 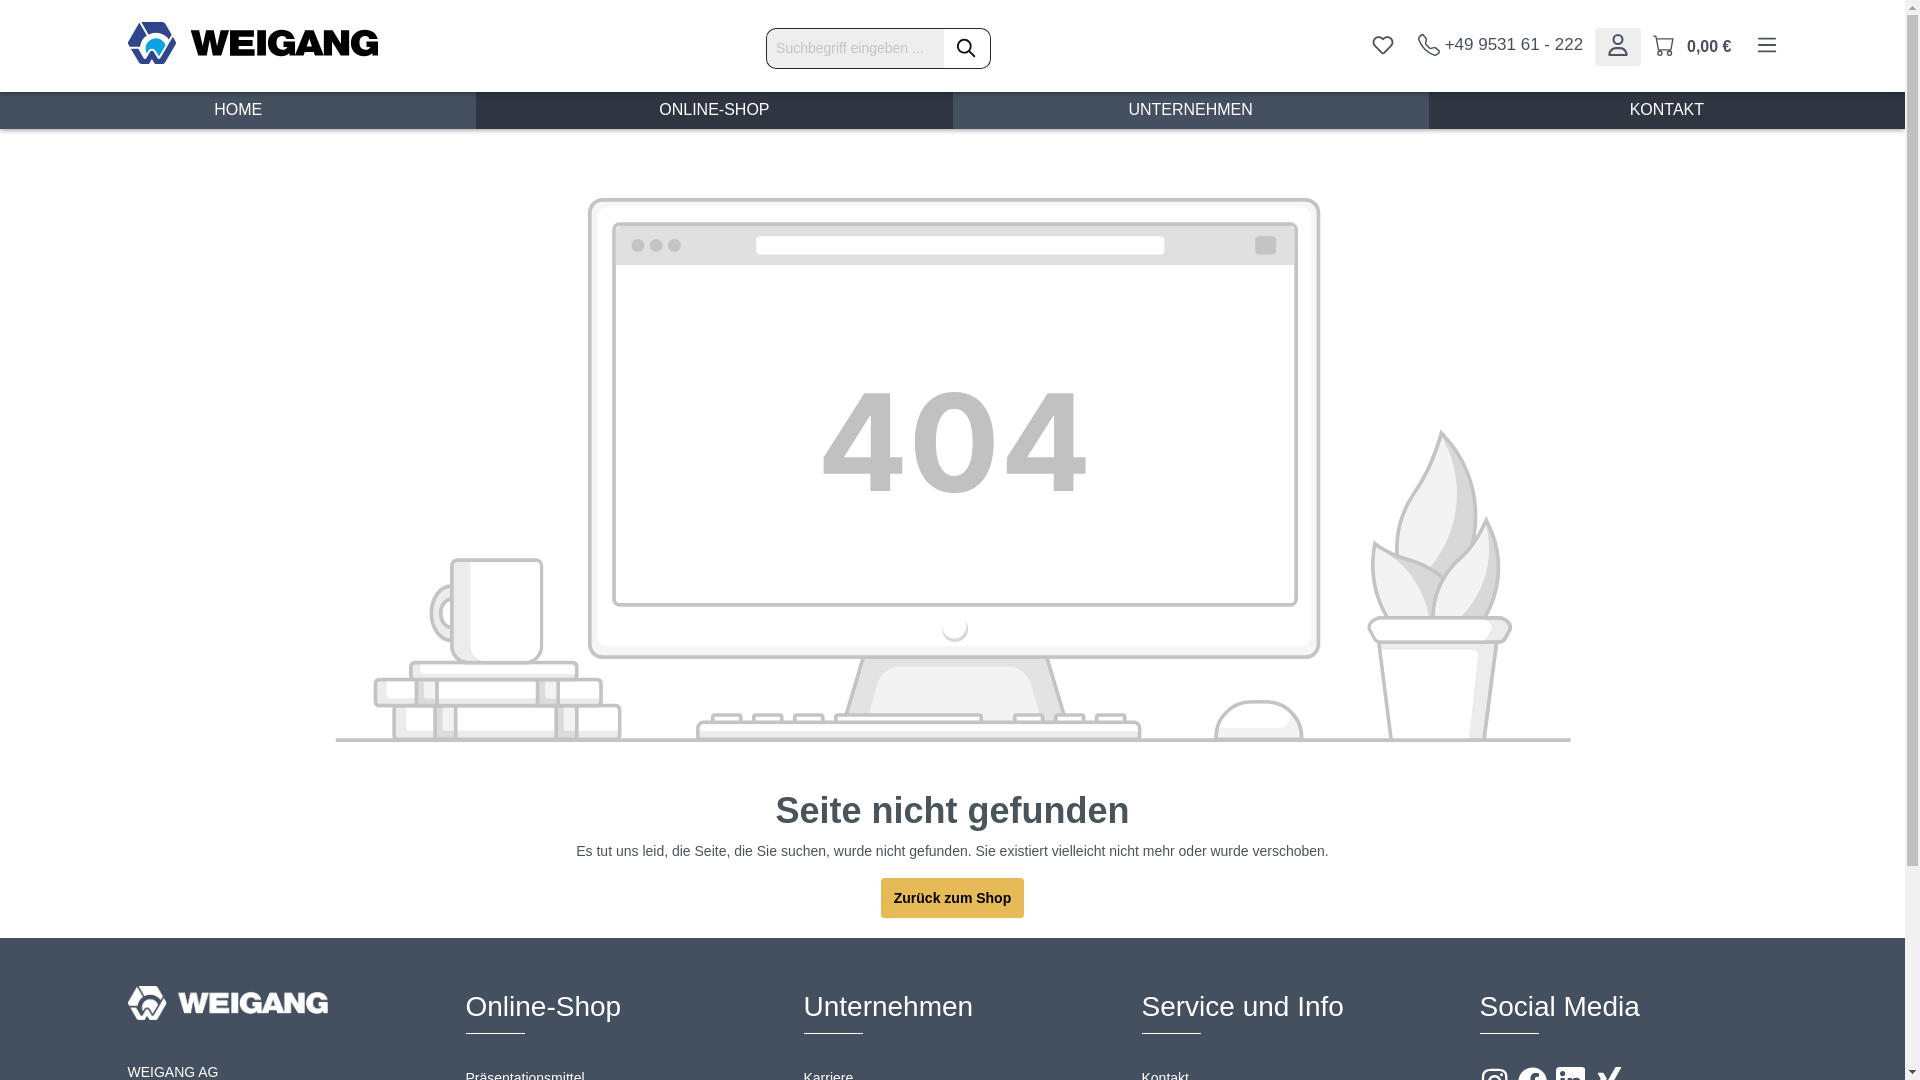 What do you see at coordinates (1190, 110) in the screenshot?
I see `Unternehmen` at bounding box center [1190, 110].